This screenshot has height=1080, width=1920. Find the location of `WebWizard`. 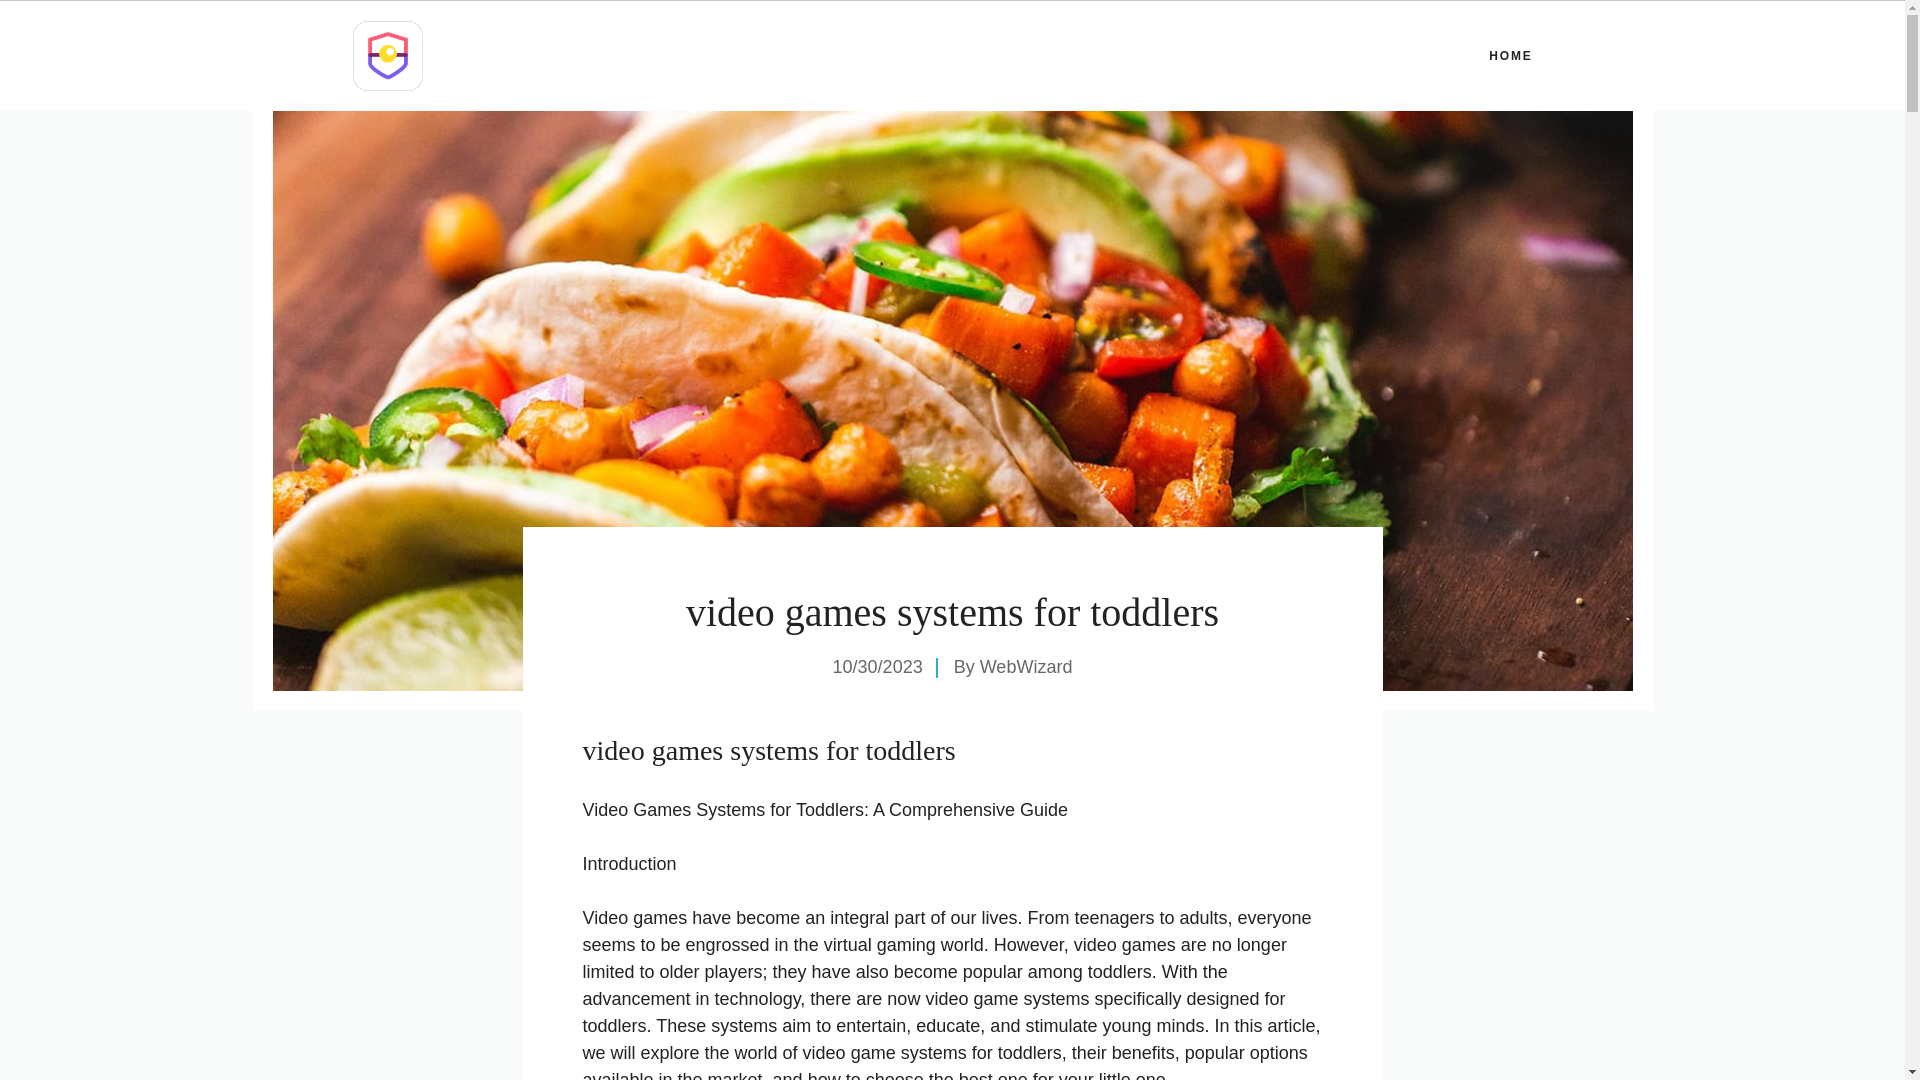

WebWizard is located at coordinates (1026, 666).